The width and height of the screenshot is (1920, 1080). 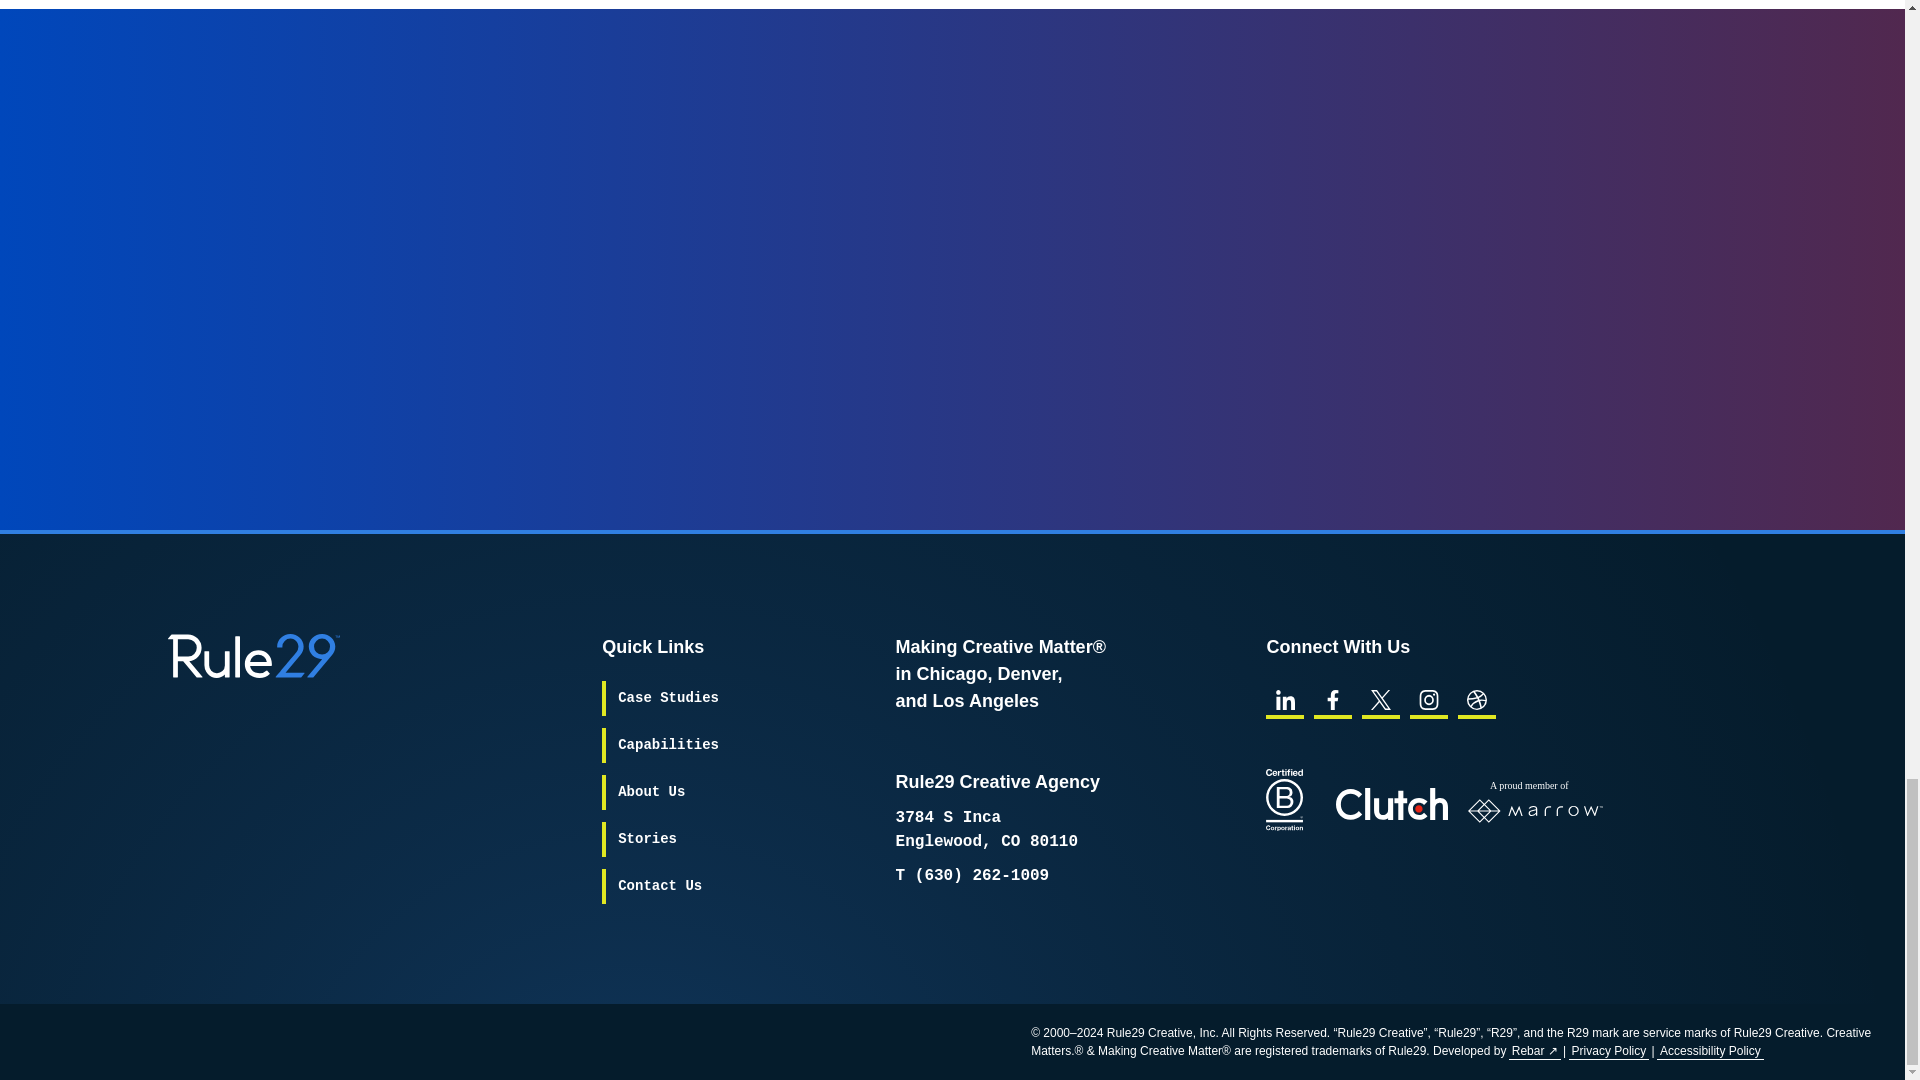 What do you see at coordinates (1536, 804) in the screenshot?
I see `A proud member of` at bounding box center [1536, 804].